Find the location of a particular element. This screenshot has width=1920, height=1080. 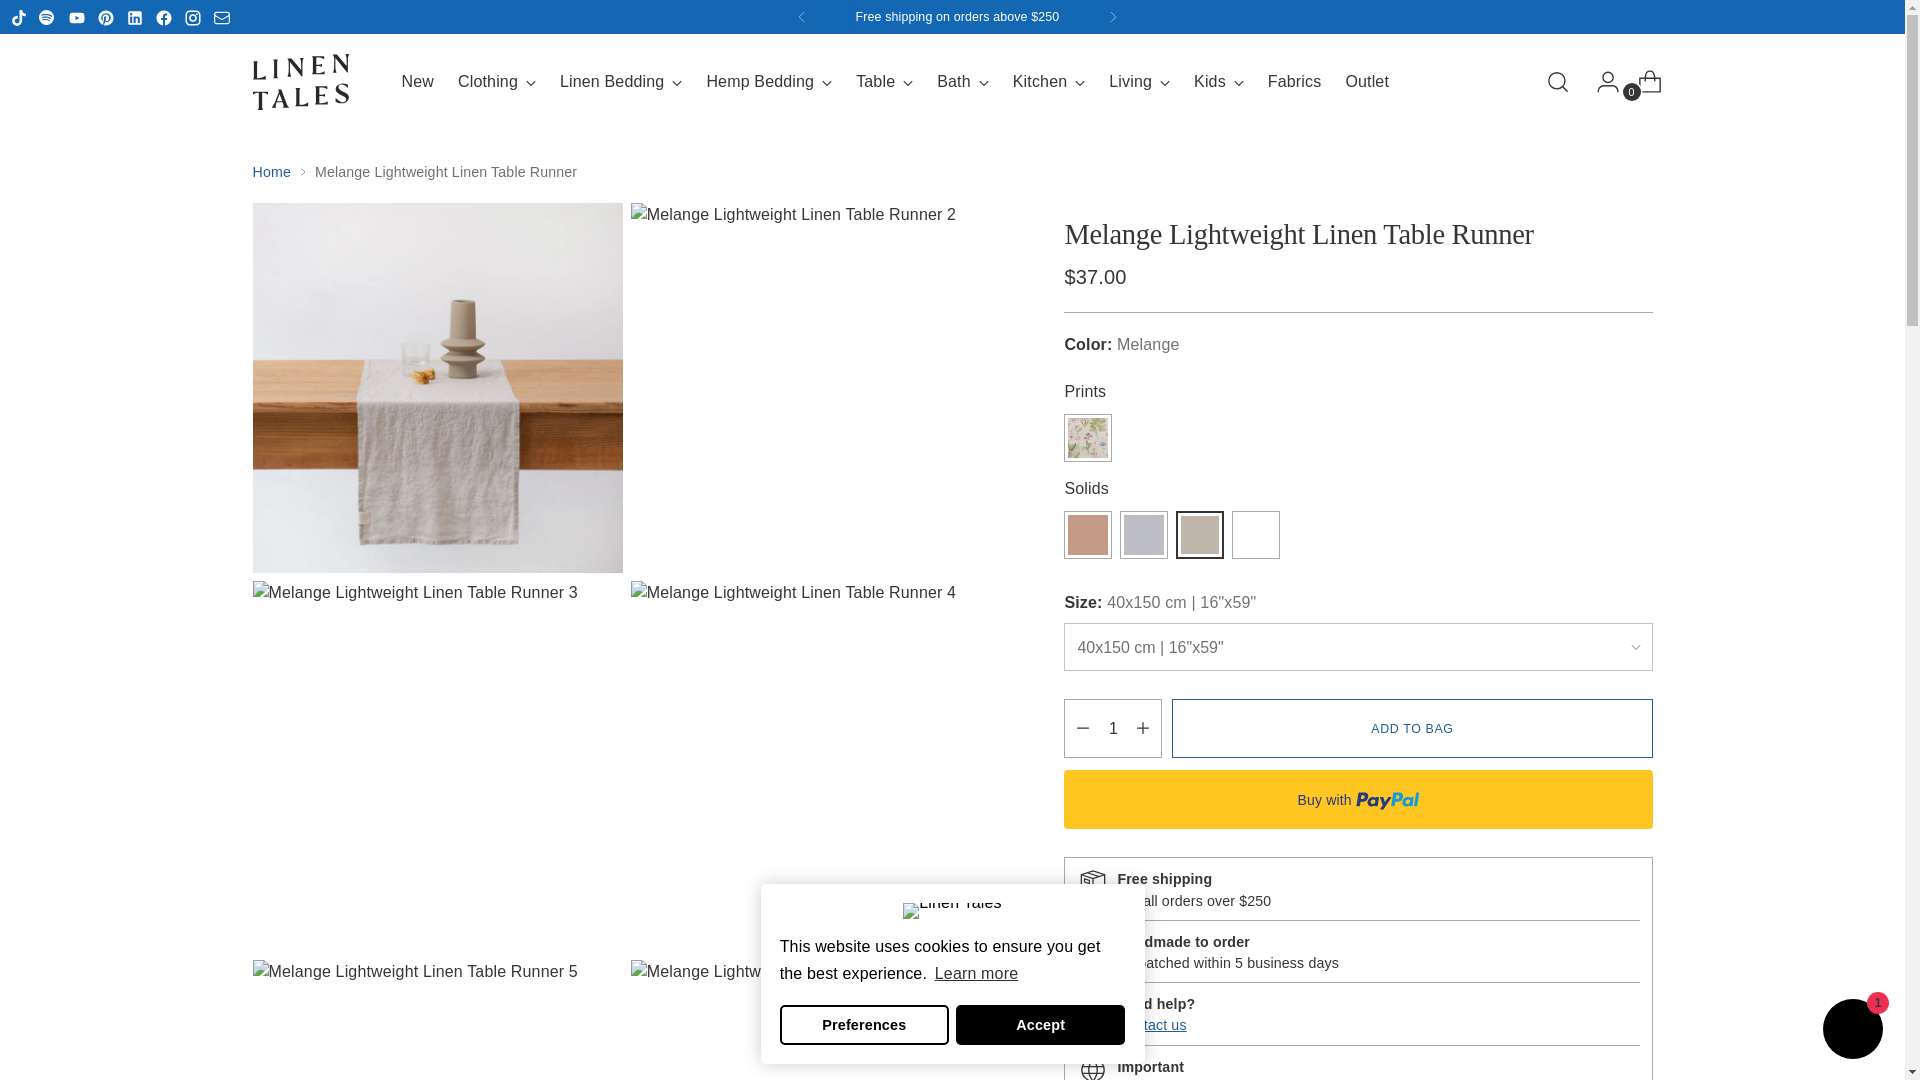

Accept is located at coordinates (1040, 1025).